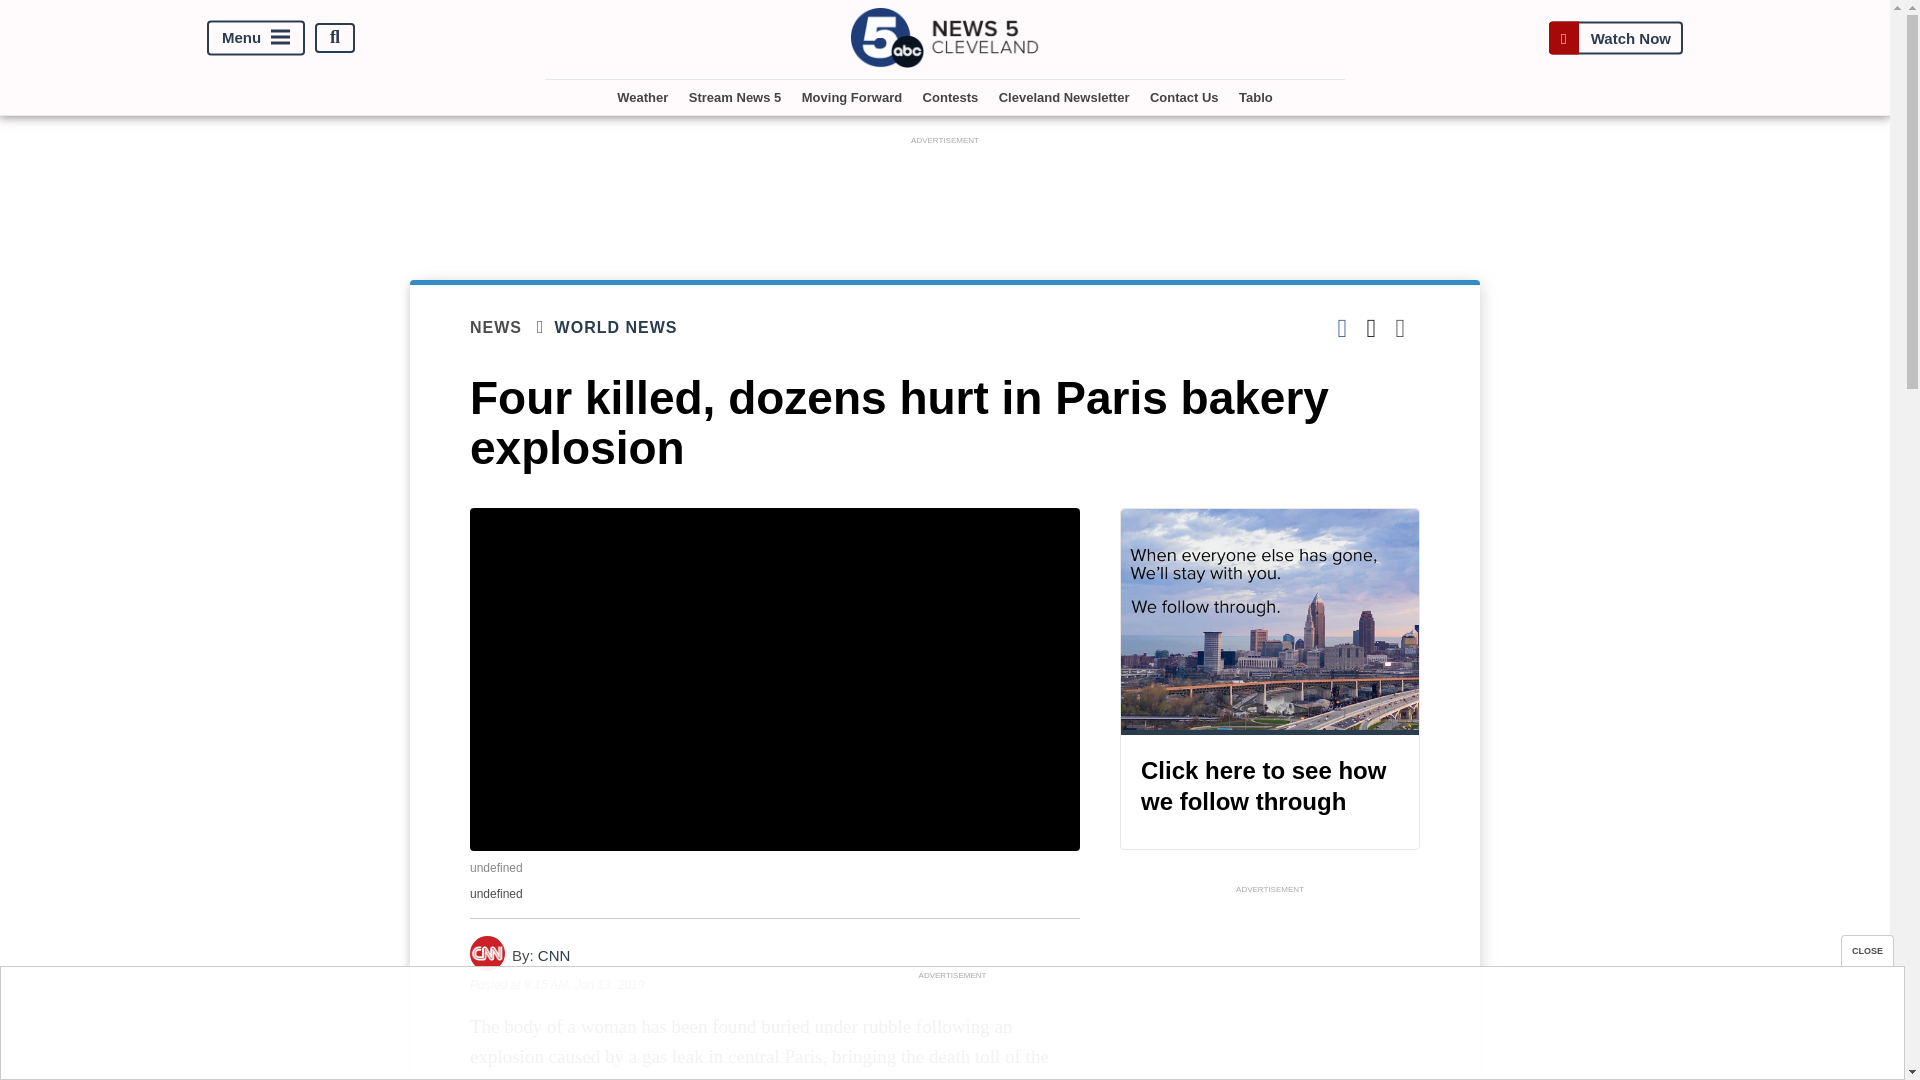 The image size is (1920, 1080). What do you see at coordinates (945, 194) in the screenshot?
I see `3rd party ad content` at bounding box center [945, 194].